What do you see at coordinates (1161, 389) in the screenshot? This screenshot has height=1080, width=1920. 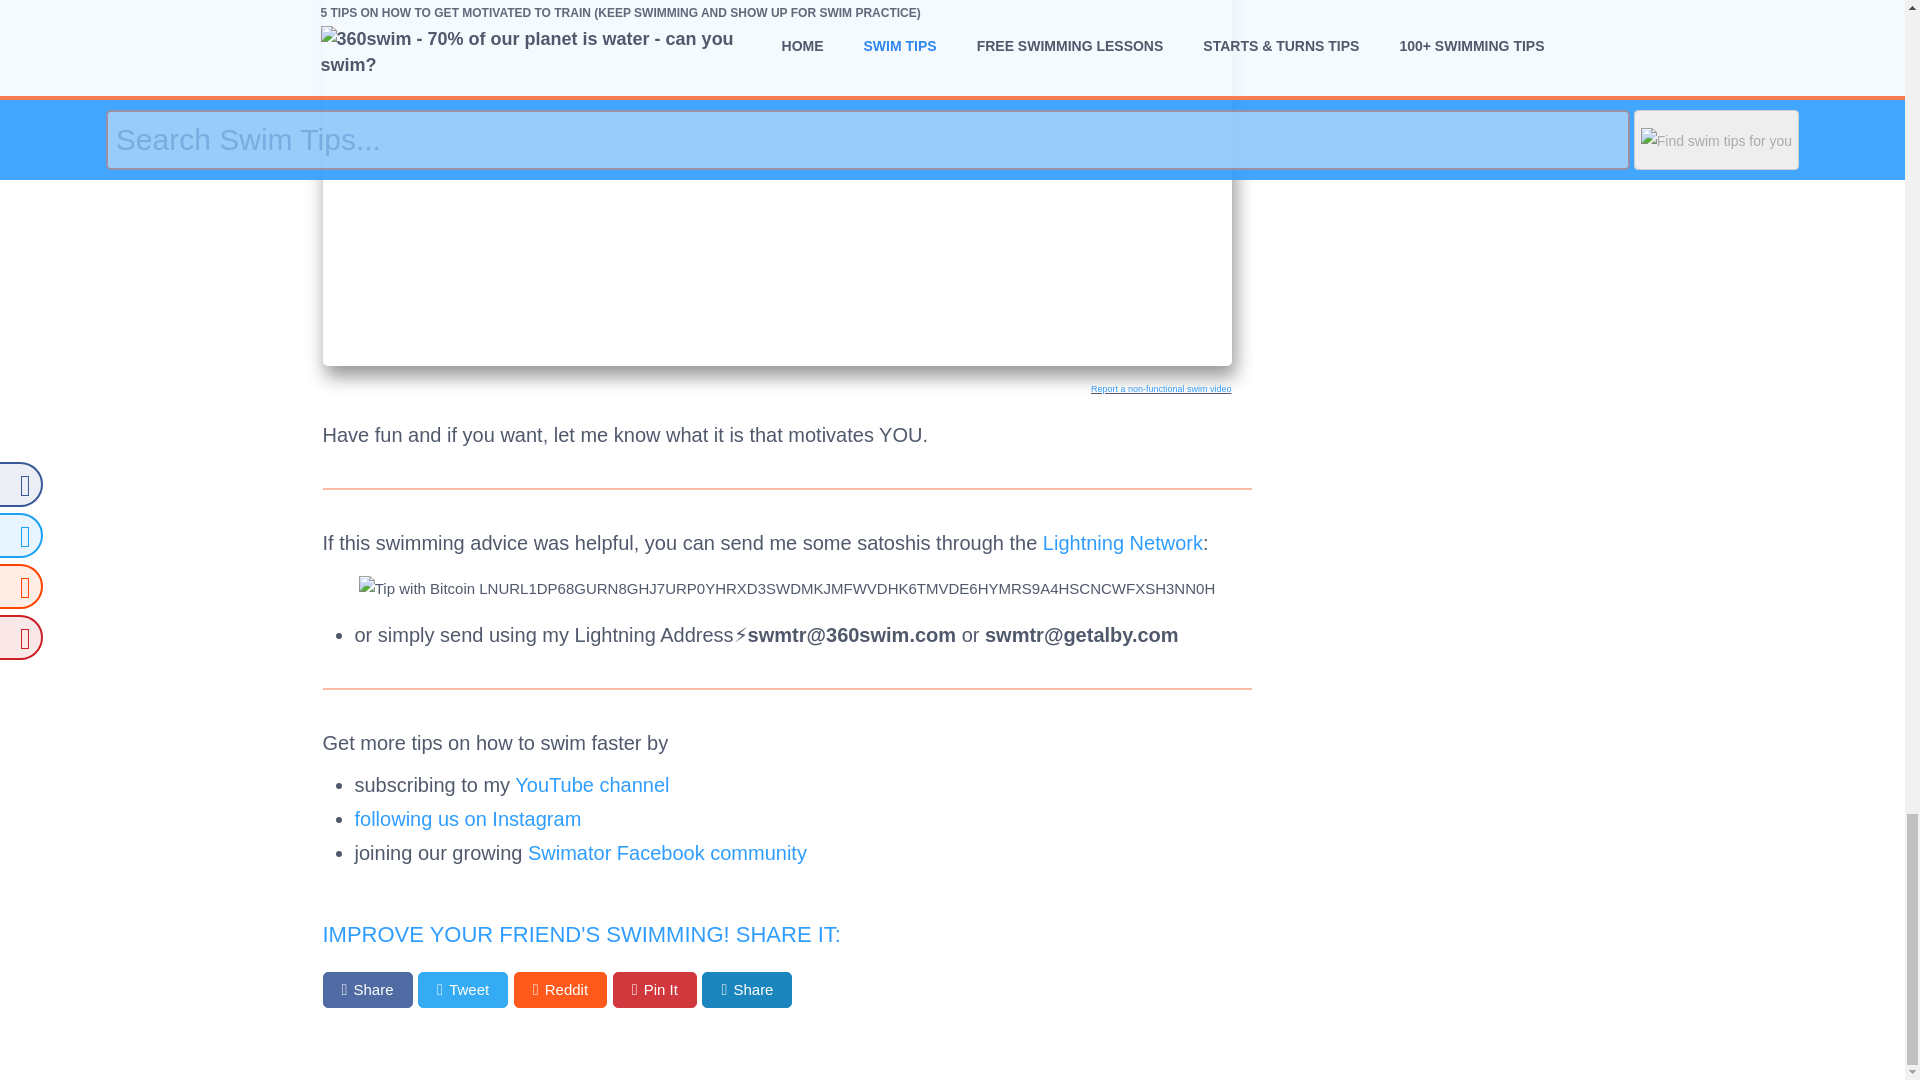 I see `Report a non-functional swim video` at bounding box center [1161, 389].